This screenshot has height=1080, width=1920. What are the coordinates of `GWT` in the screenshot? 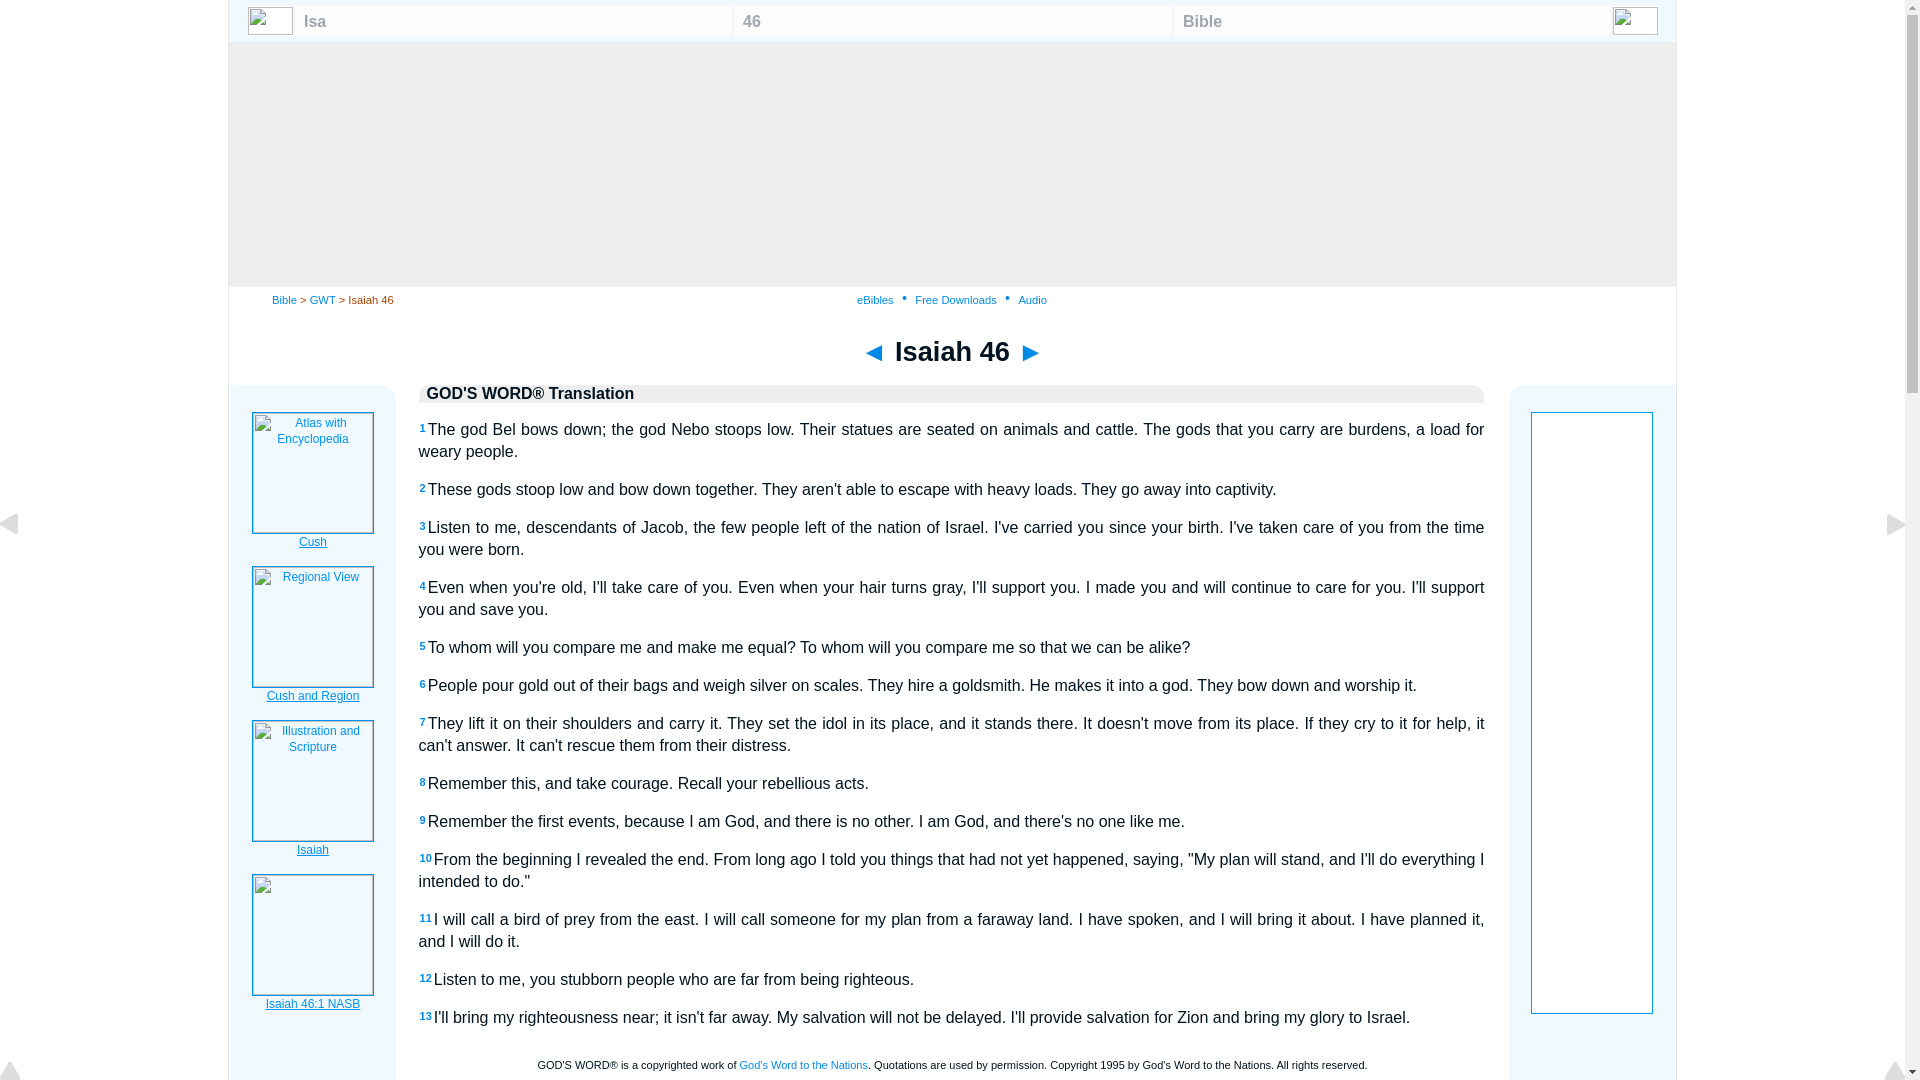 It's located at (322, 299).